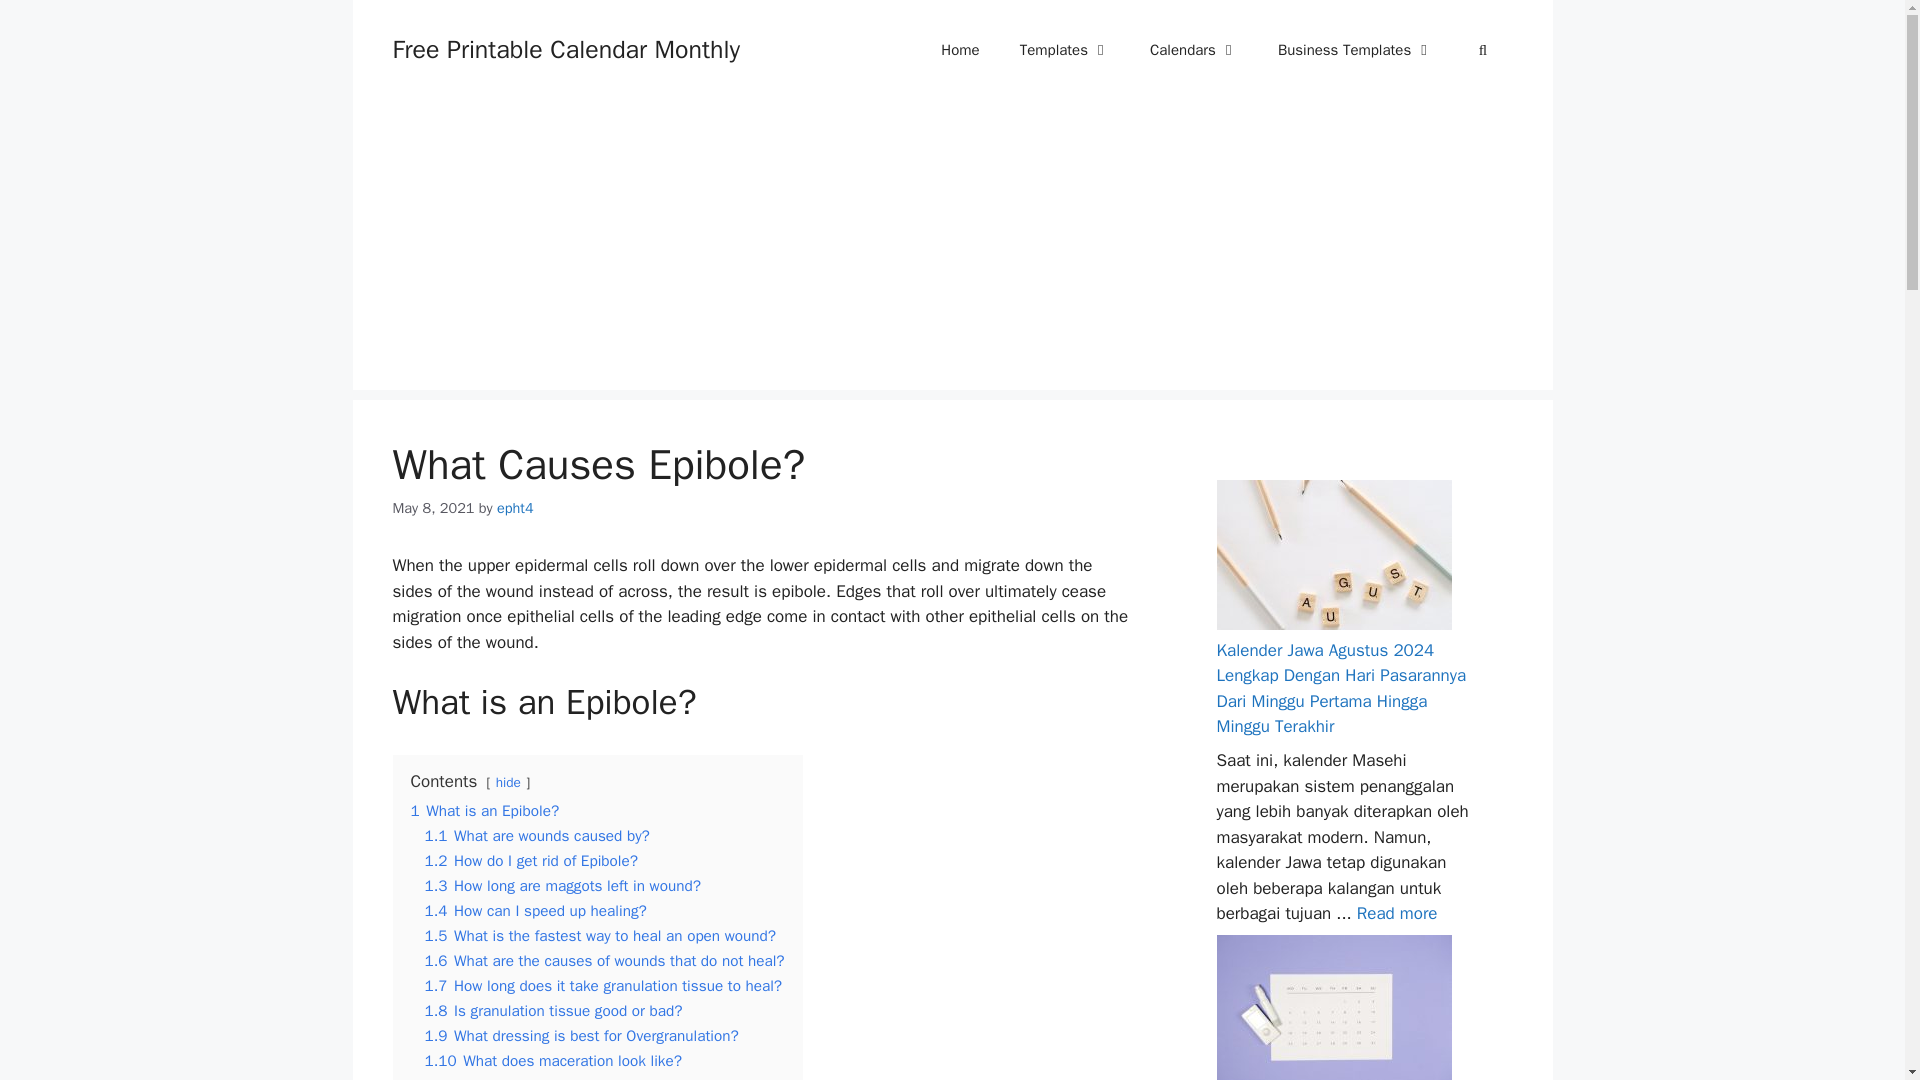  Describe the element at coordinates (552, 1060) in the screenshot. I see `1.10 What does maceration look like?` at that location.